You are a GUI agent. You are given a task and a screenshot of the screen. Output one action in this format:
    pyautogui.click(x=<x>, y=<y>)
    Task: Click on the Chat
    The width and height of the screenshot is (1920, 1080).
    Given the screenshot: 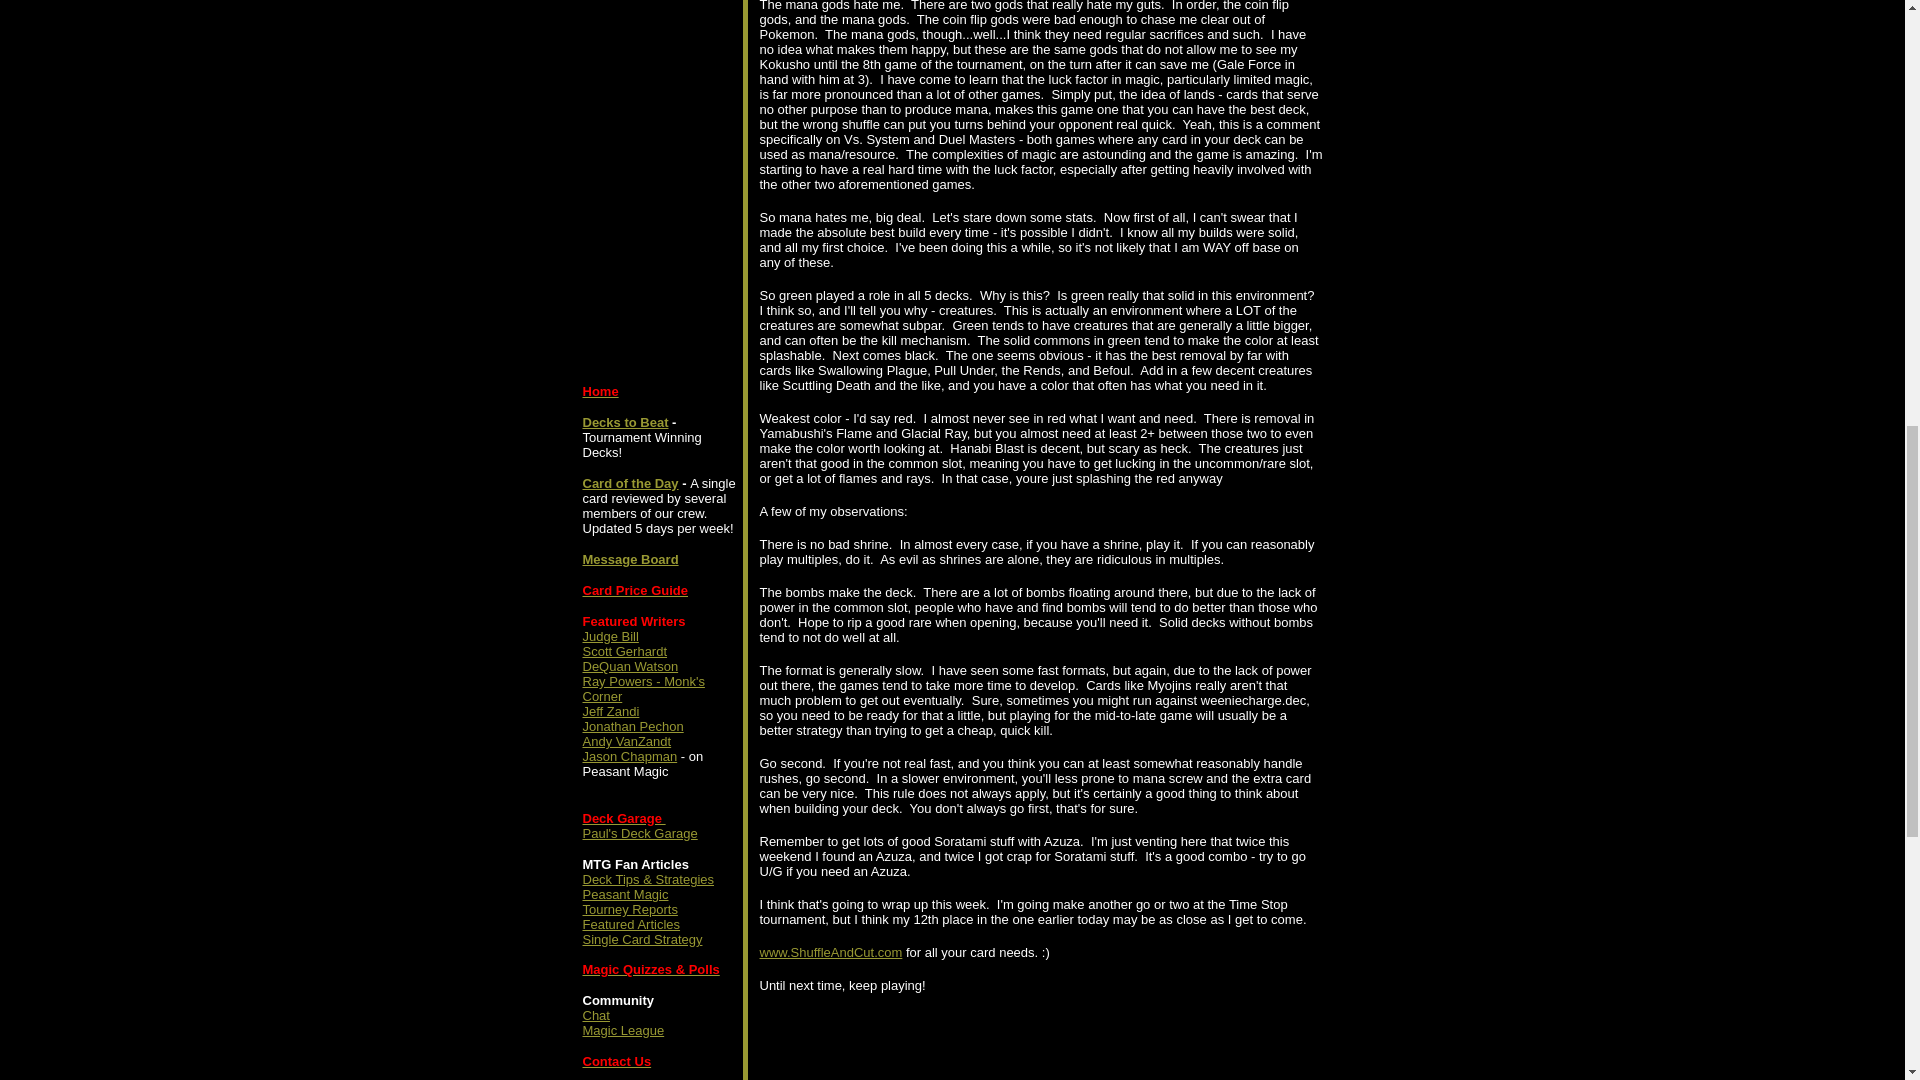 What is the action you would take?
    pyautogui.click(x=594, y=1014)
    